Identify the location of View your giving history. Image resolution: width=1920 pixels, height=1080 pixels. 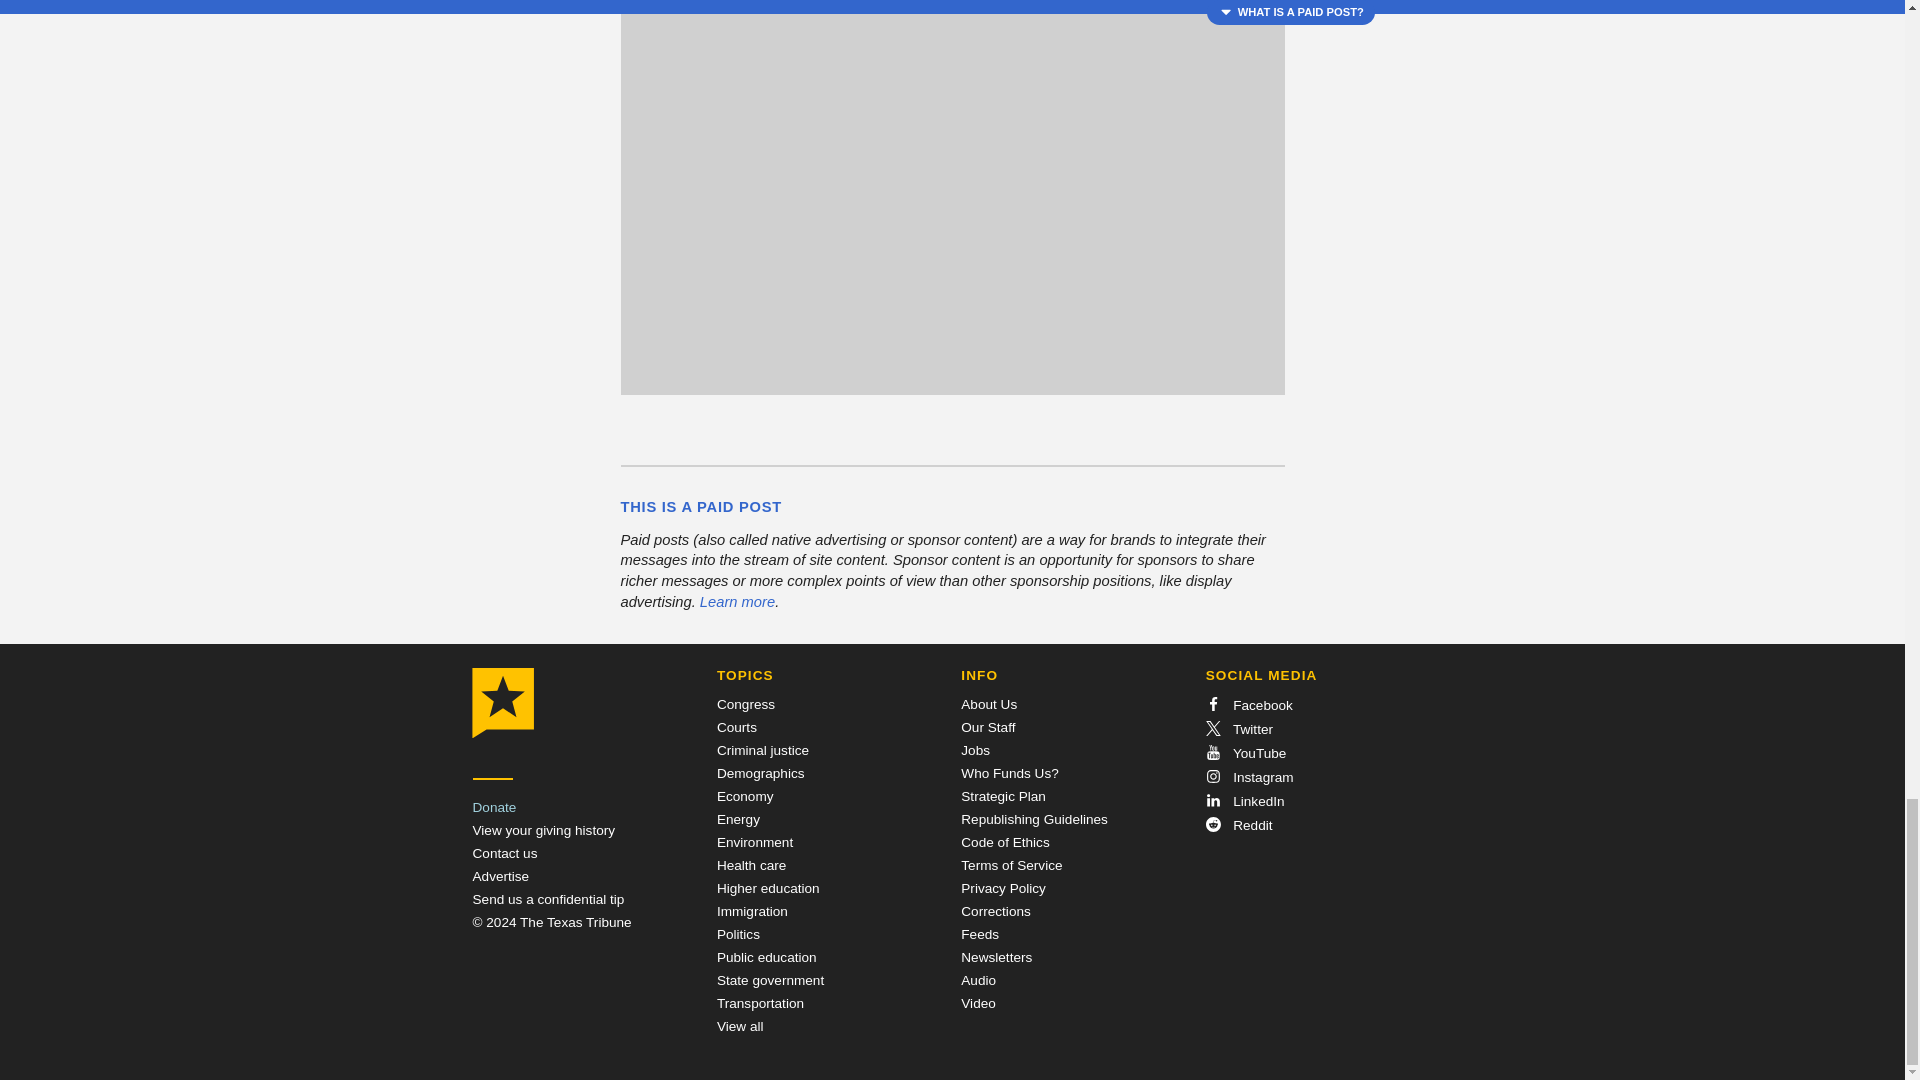
(543, 830).